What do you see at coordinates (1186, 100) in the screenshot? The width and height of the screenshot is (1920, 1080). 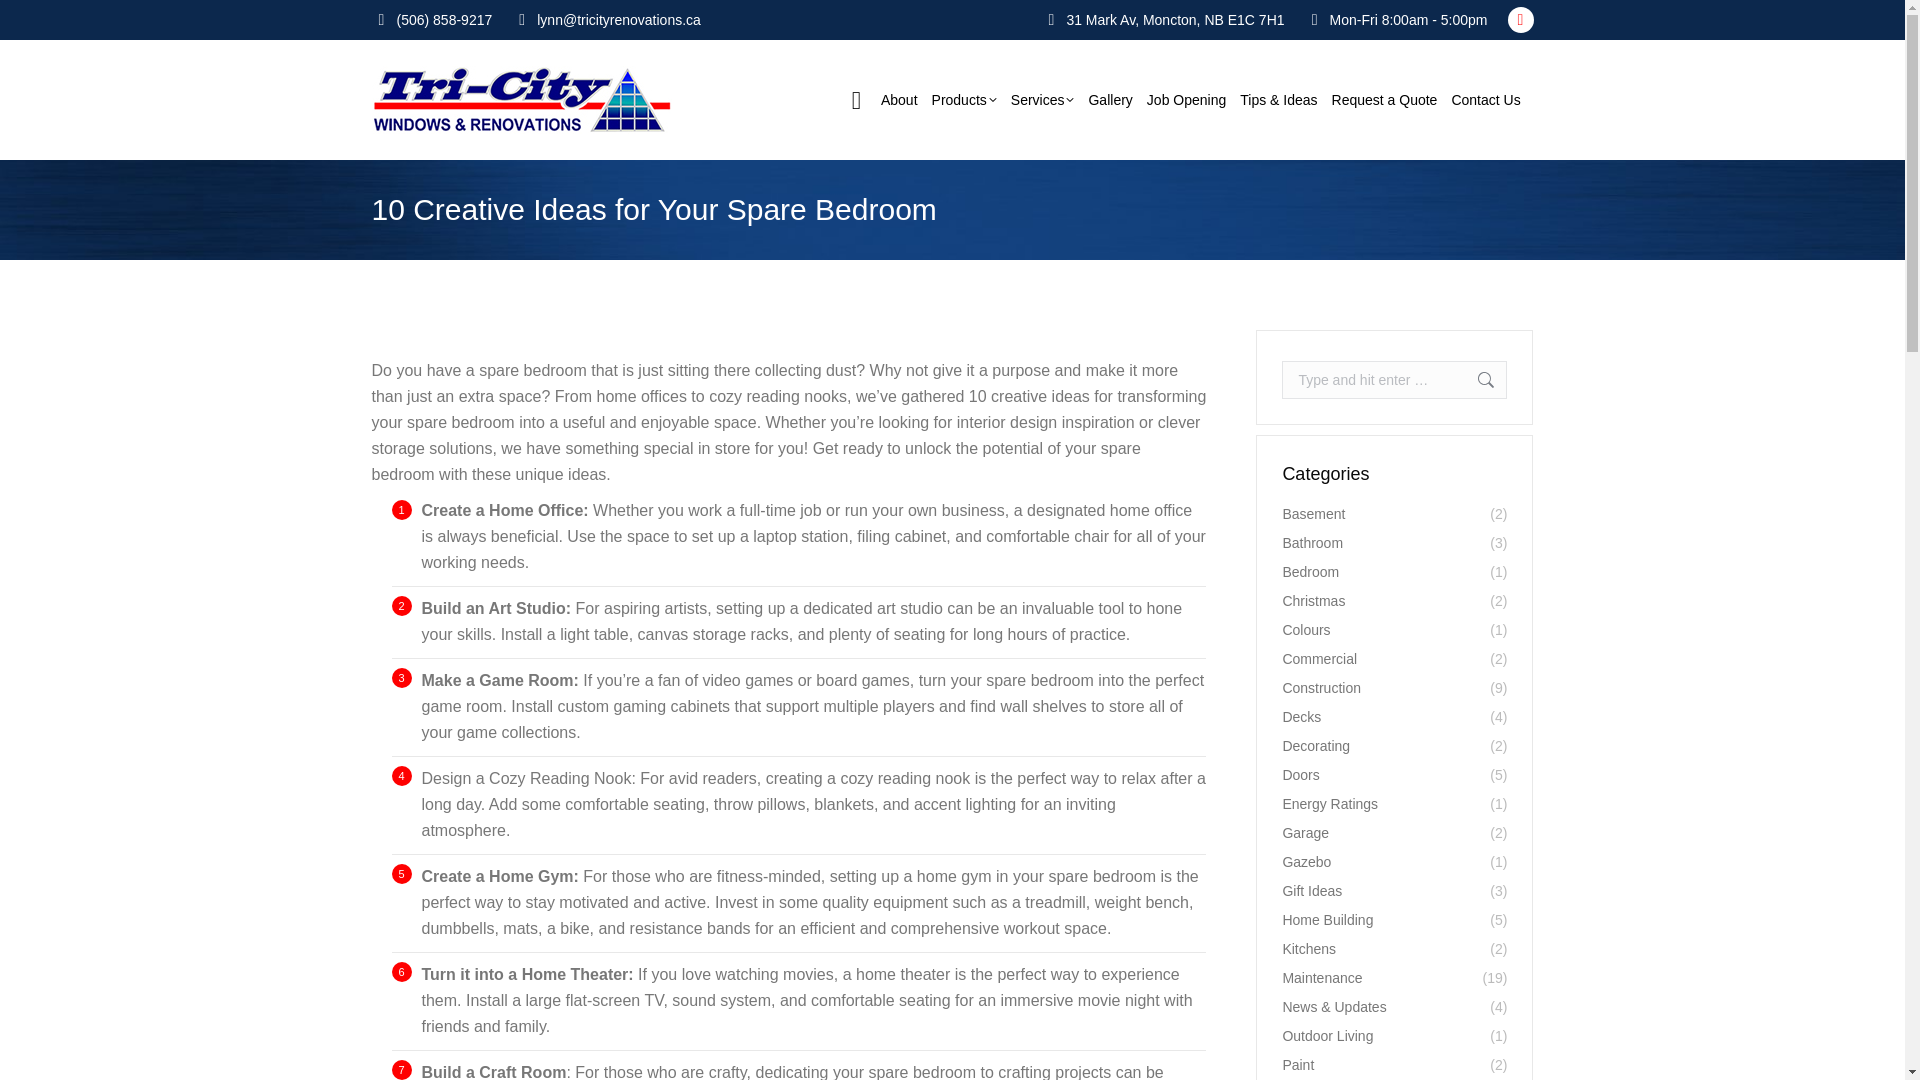 I see `Job Opening` at bounding box center [1186, 100].